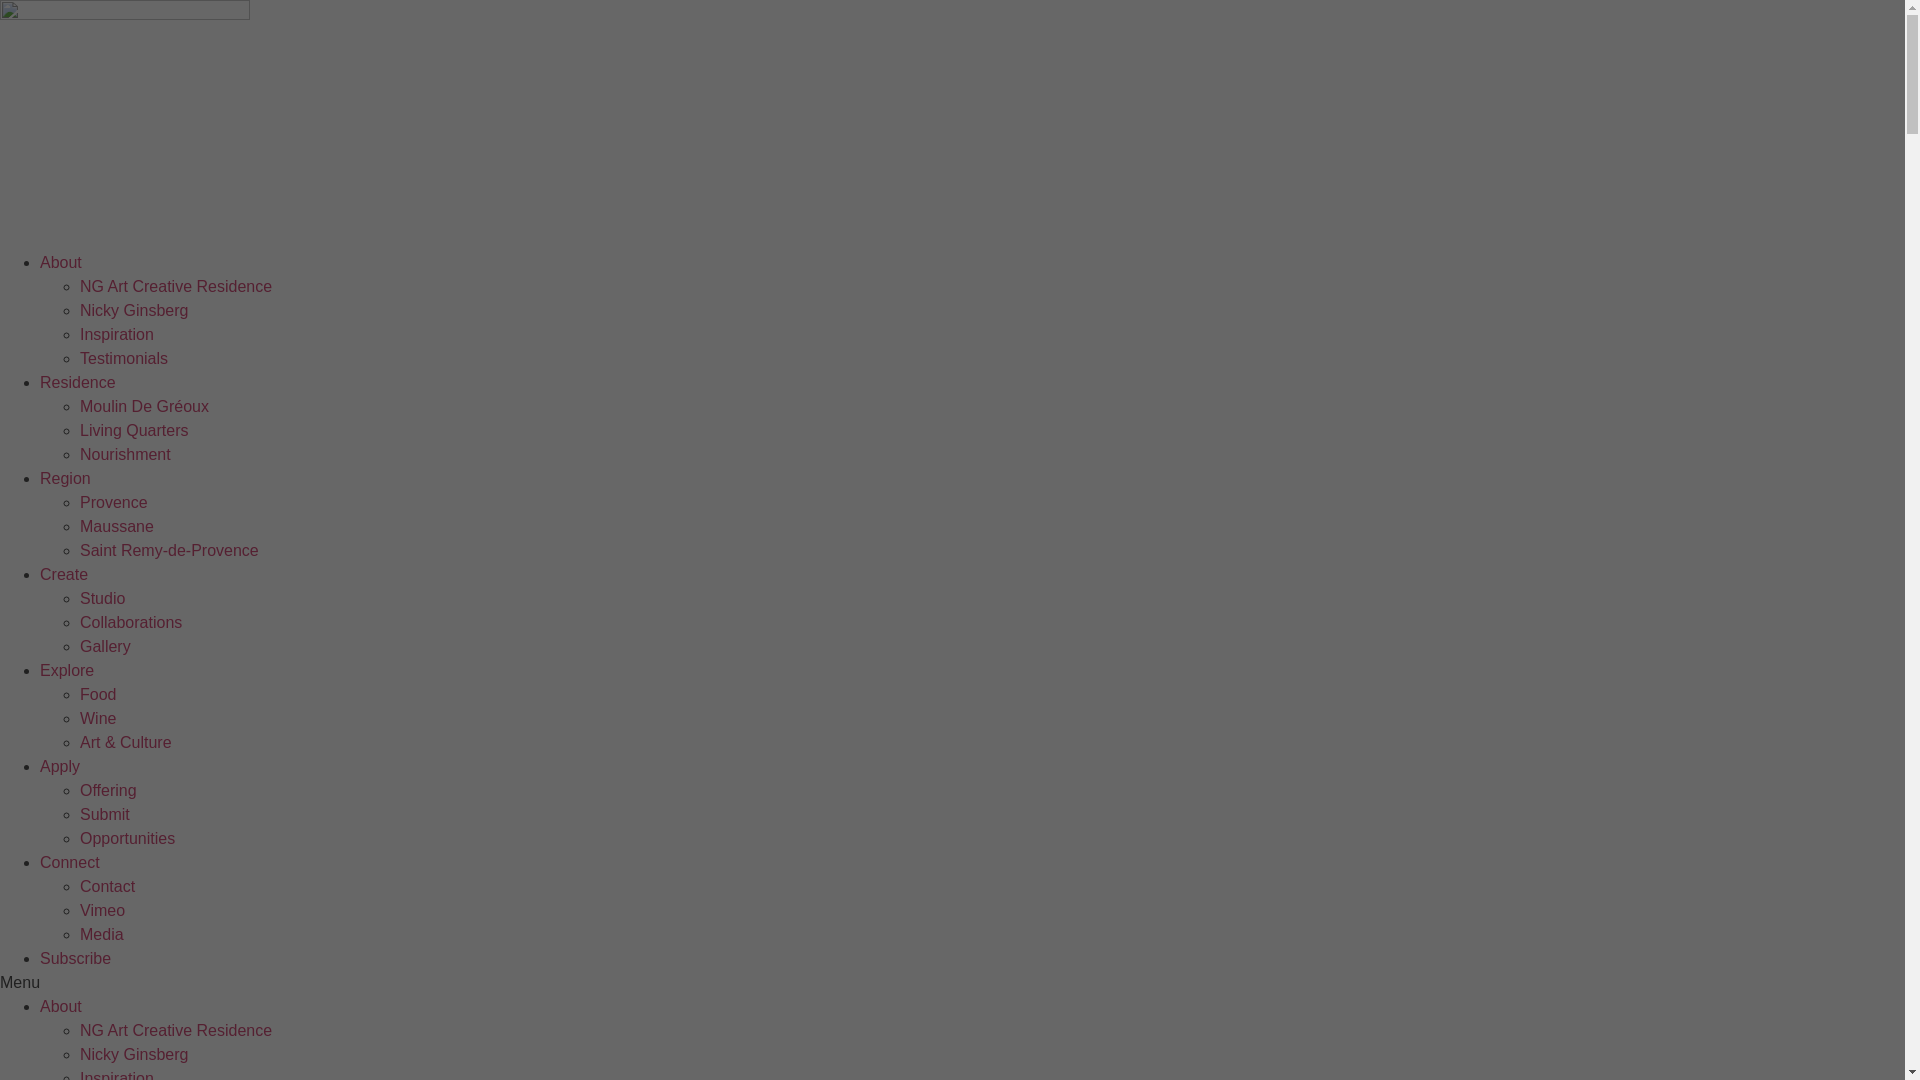 The width and height of the screenshot is (1920, 1080). Describe the element at coordinates (102, 598) in the screenshot. I see `Studio` at that location.